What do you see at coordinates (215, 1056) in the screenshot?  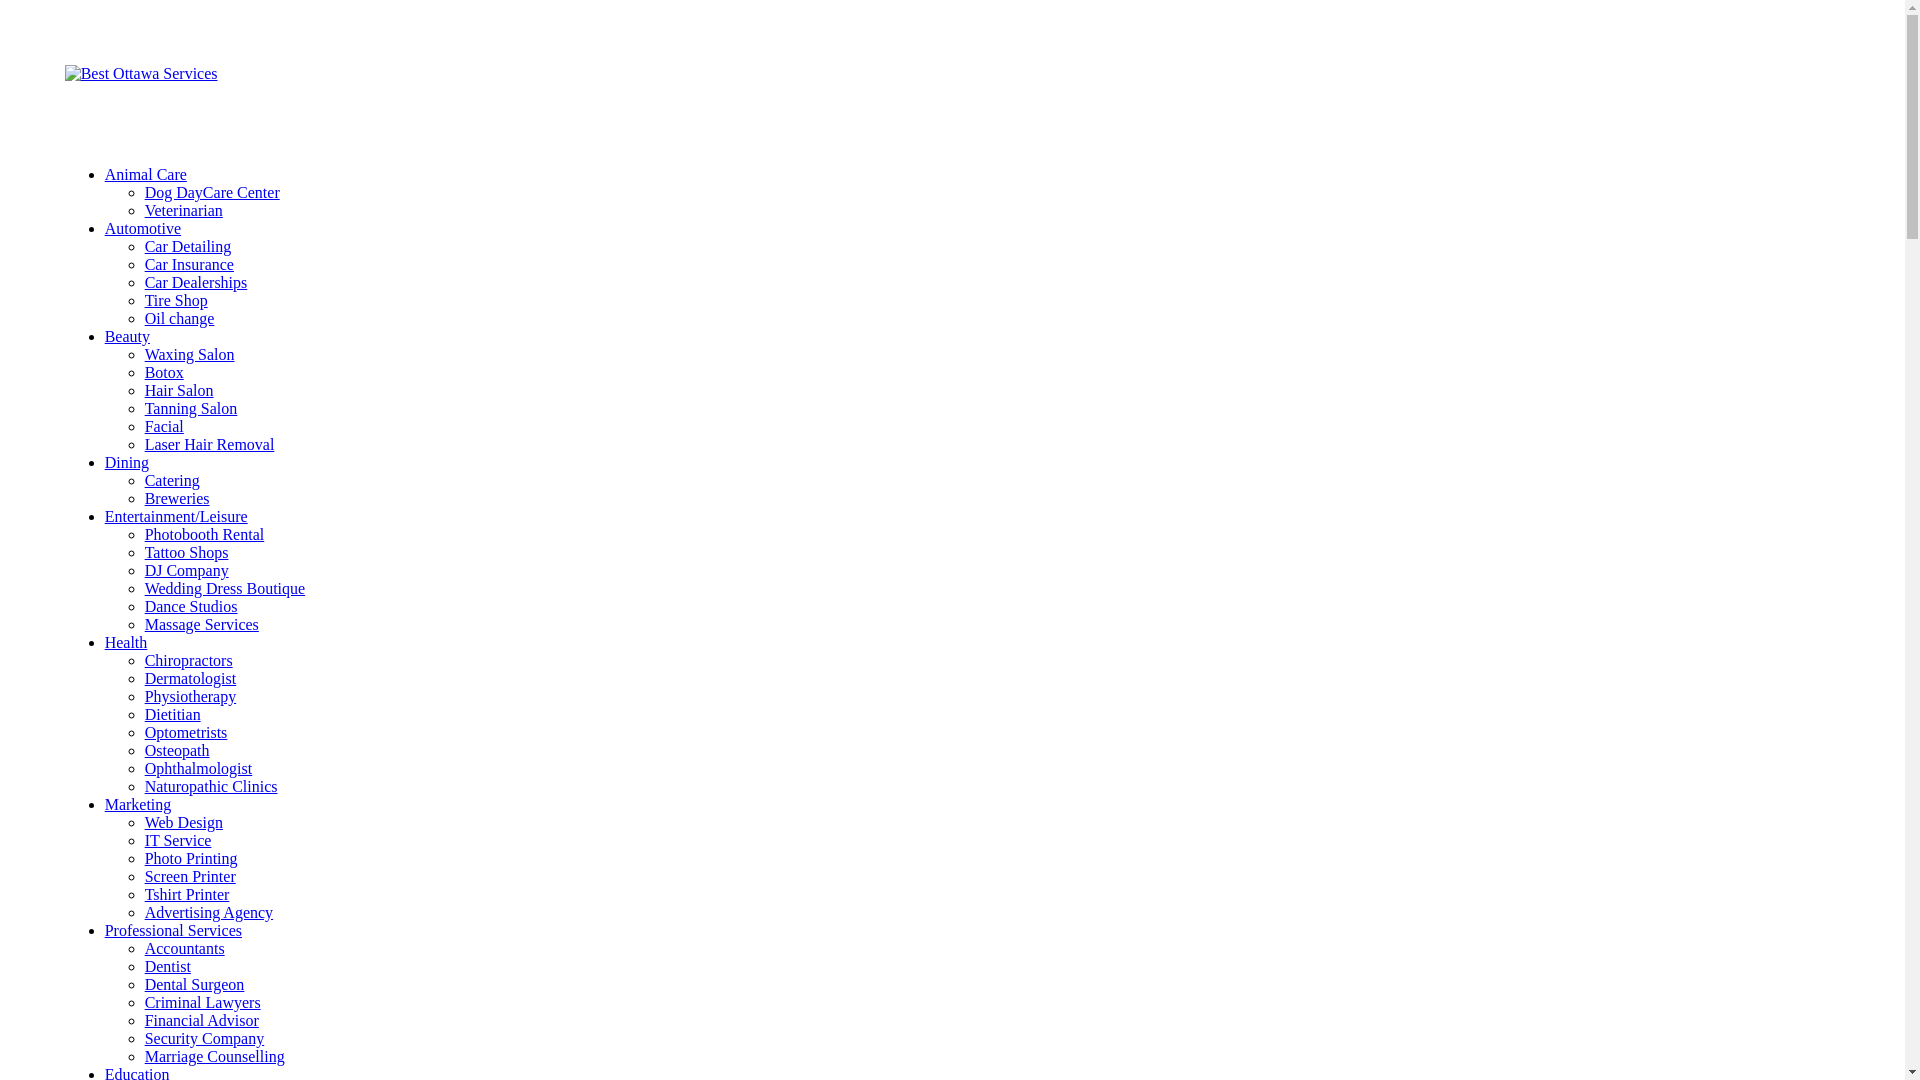 I see `Marriage Counselling` at bounding box center [215, 1056].